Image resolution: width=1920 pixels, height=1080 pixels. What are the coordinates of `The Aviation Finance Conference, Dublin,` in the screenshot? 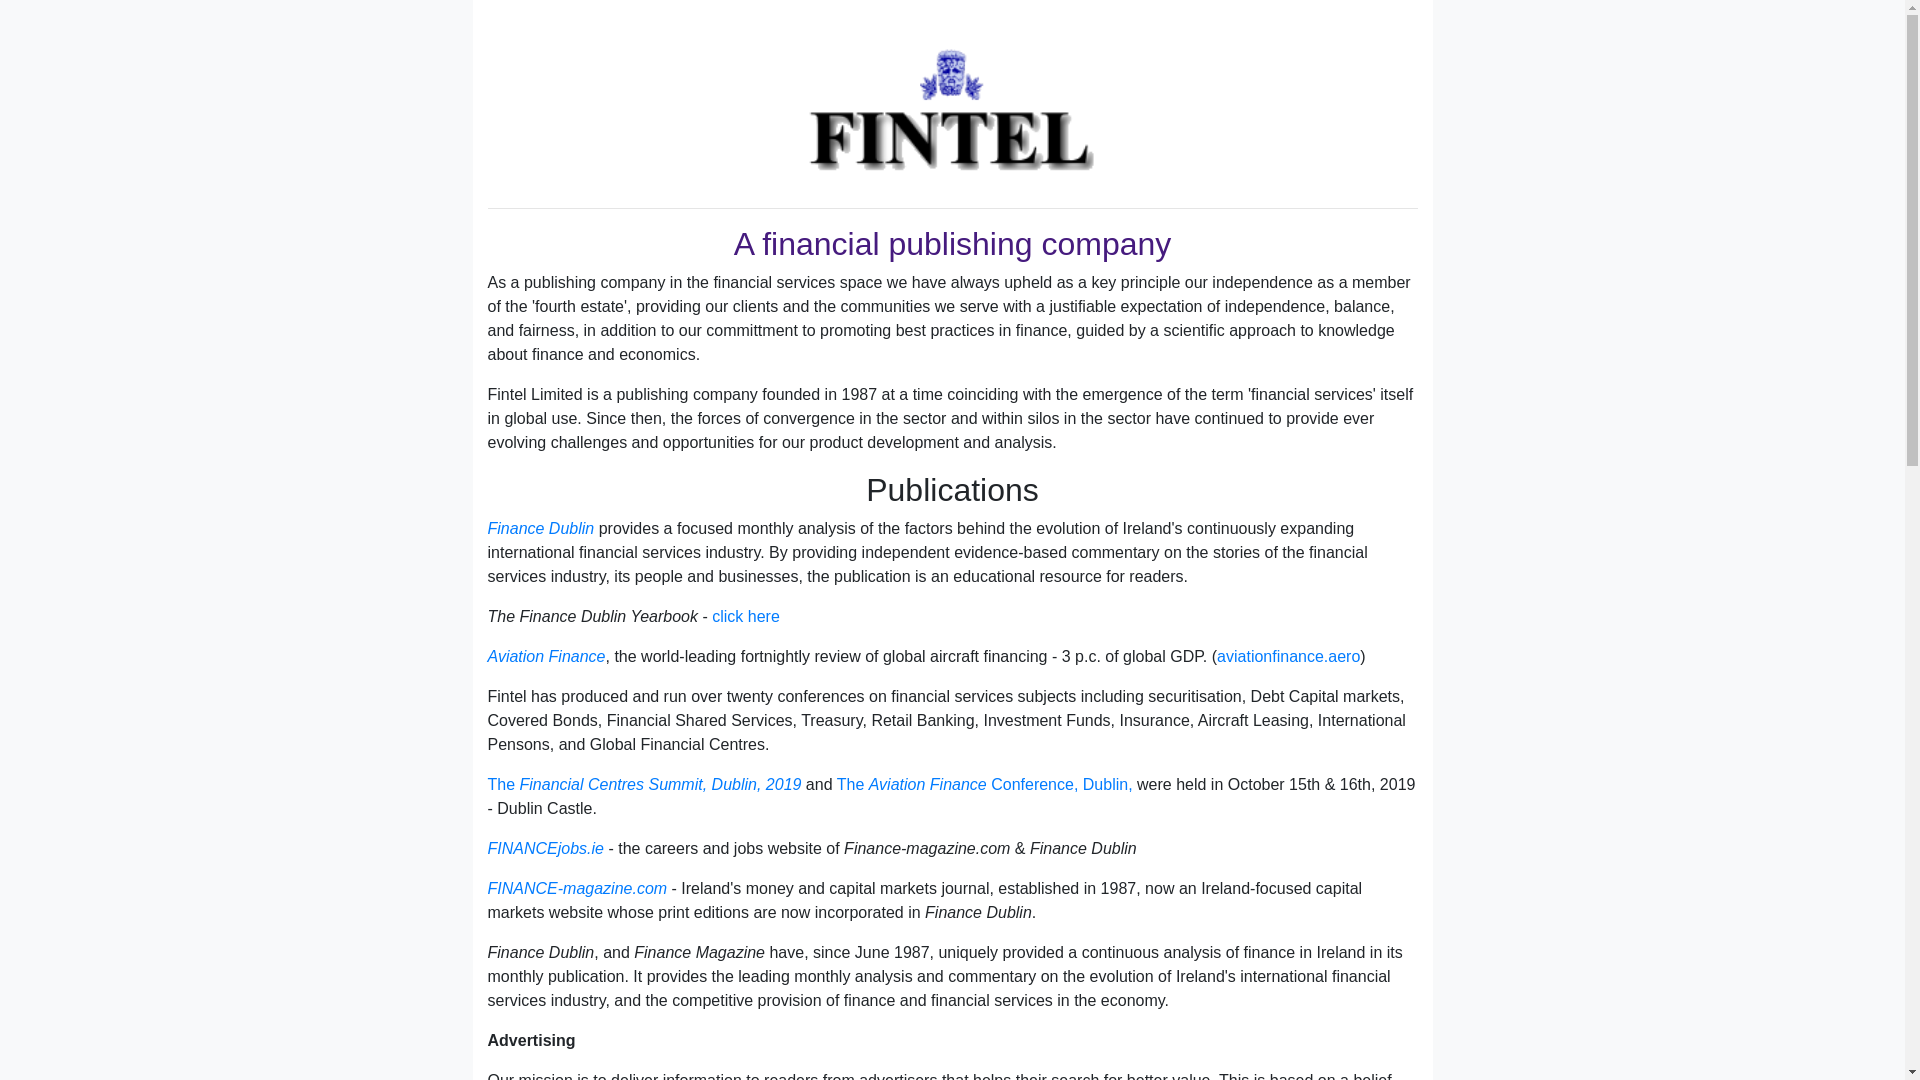 It's located at (984, 784).